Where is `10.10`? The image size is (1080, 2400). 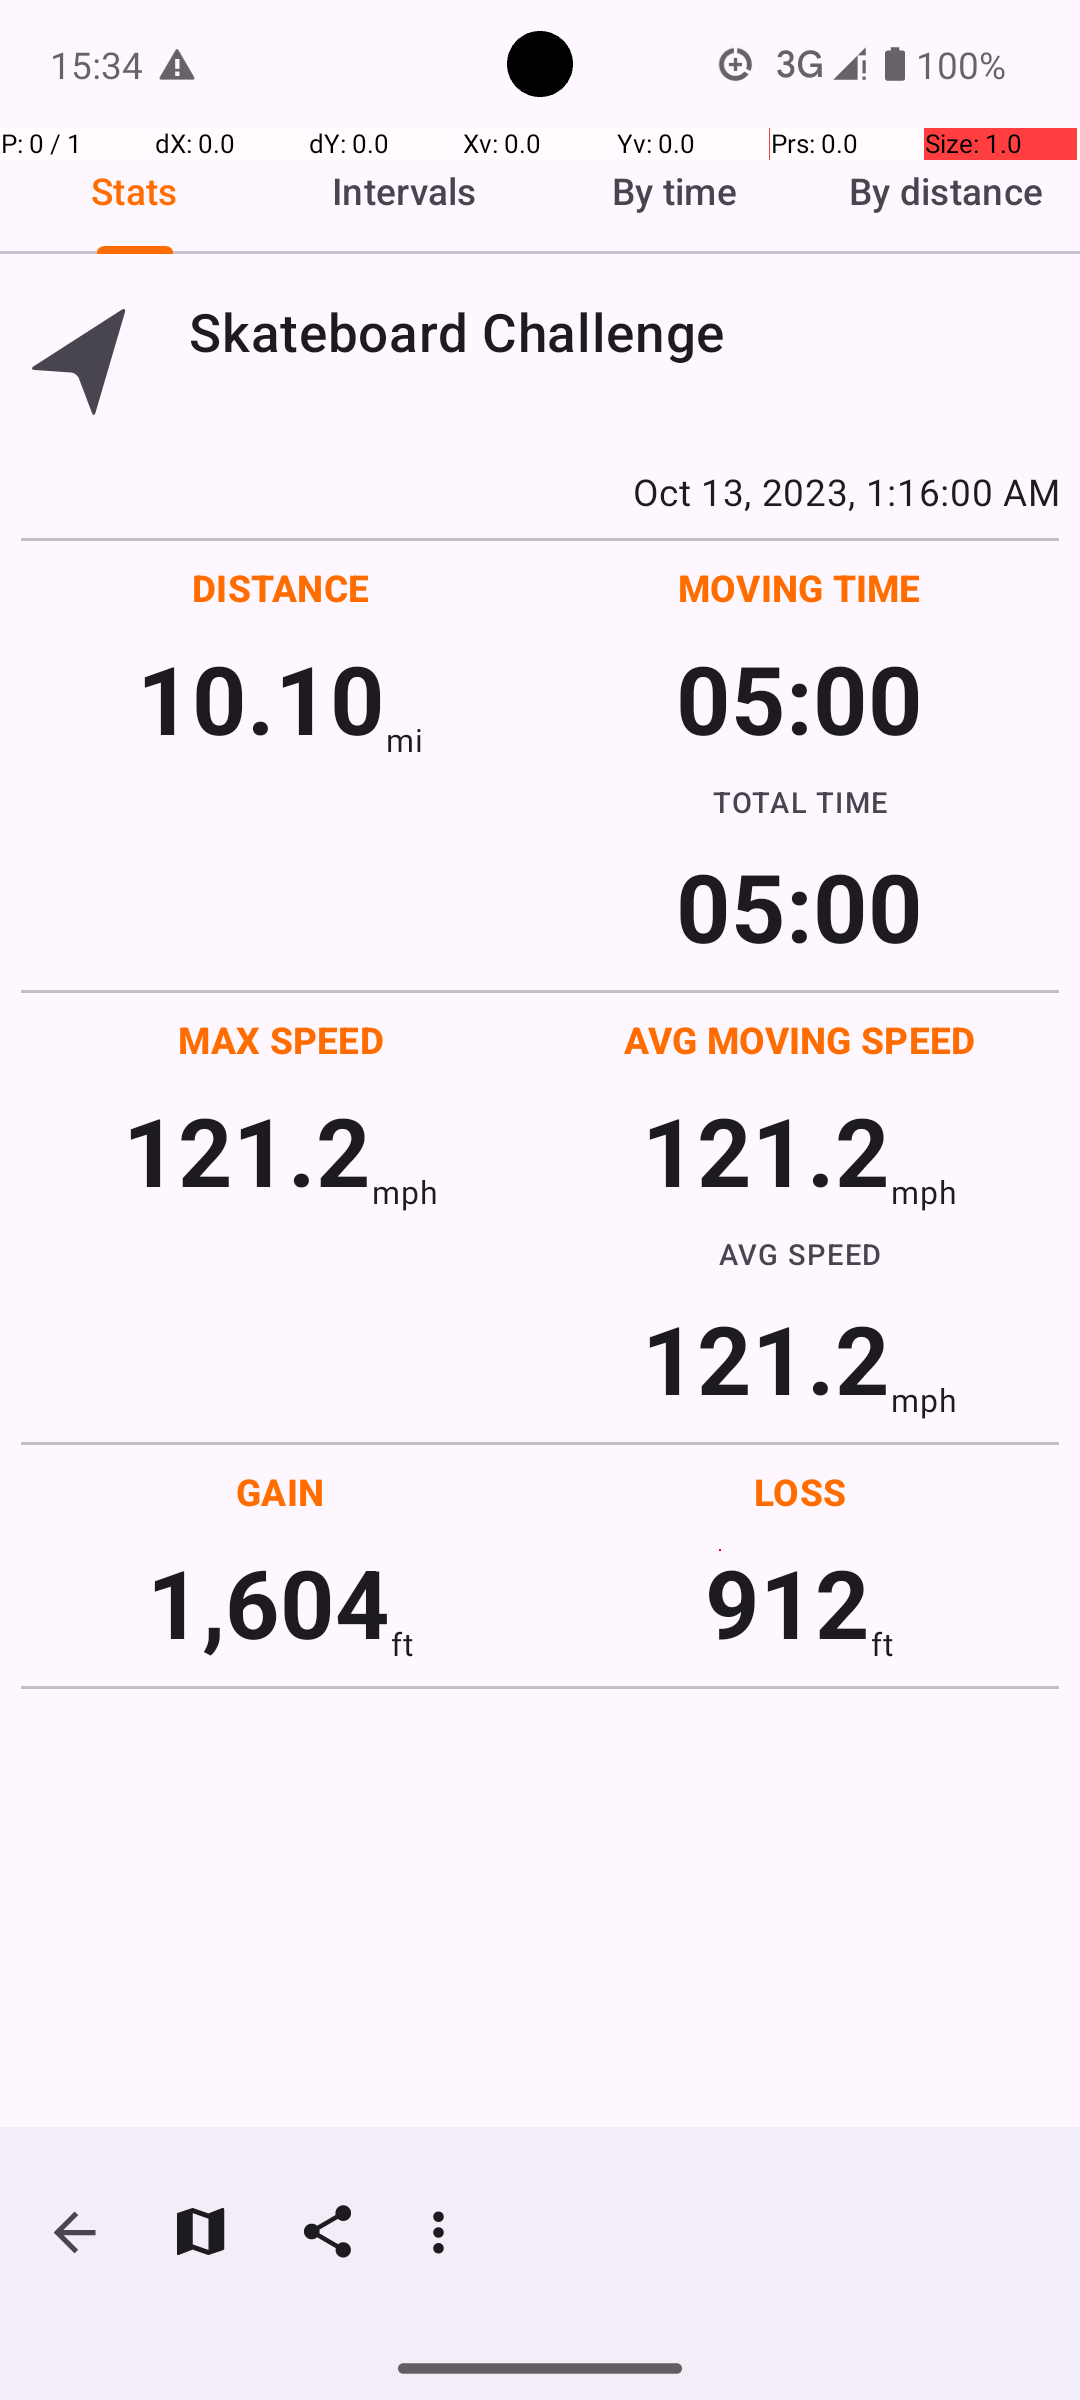
10.10 is located at coordinates (260, 698).